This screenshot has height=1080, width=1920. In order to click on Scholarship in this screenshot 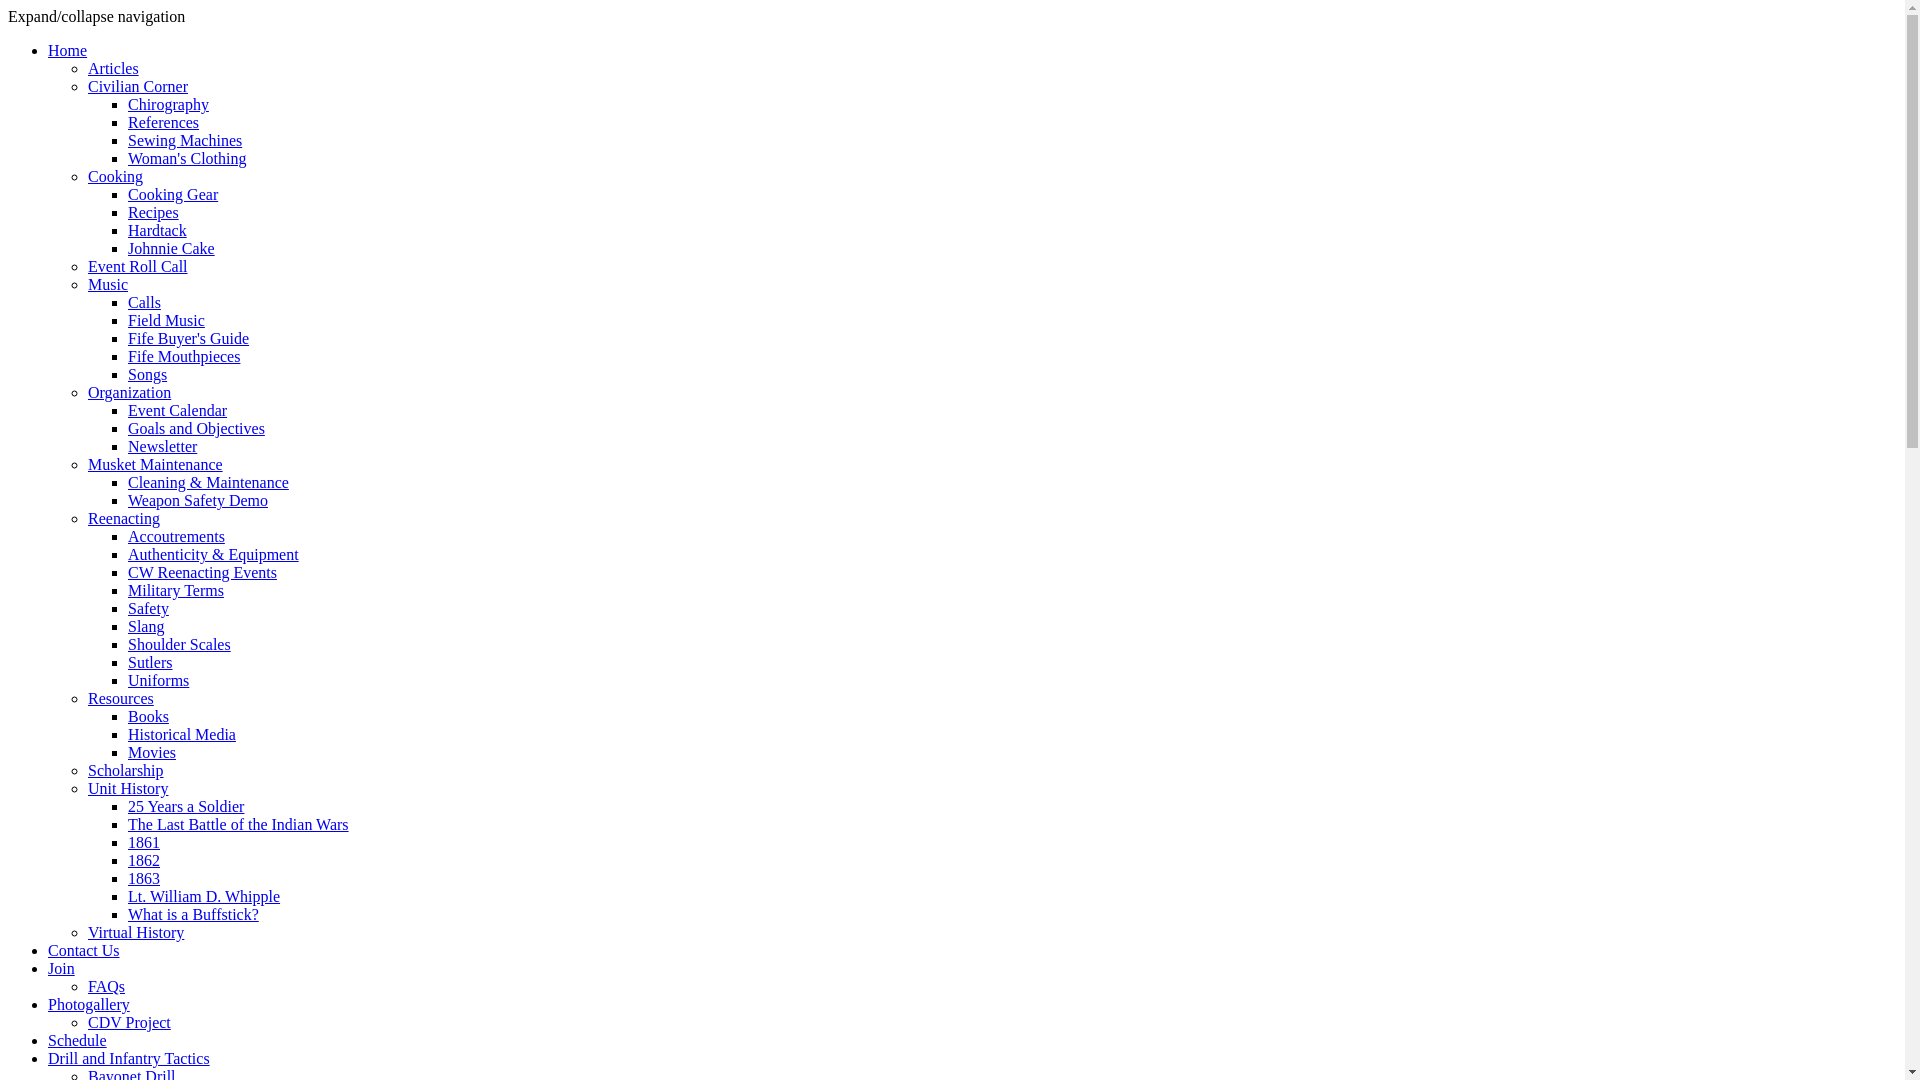, I will do `click(126, 770)`.